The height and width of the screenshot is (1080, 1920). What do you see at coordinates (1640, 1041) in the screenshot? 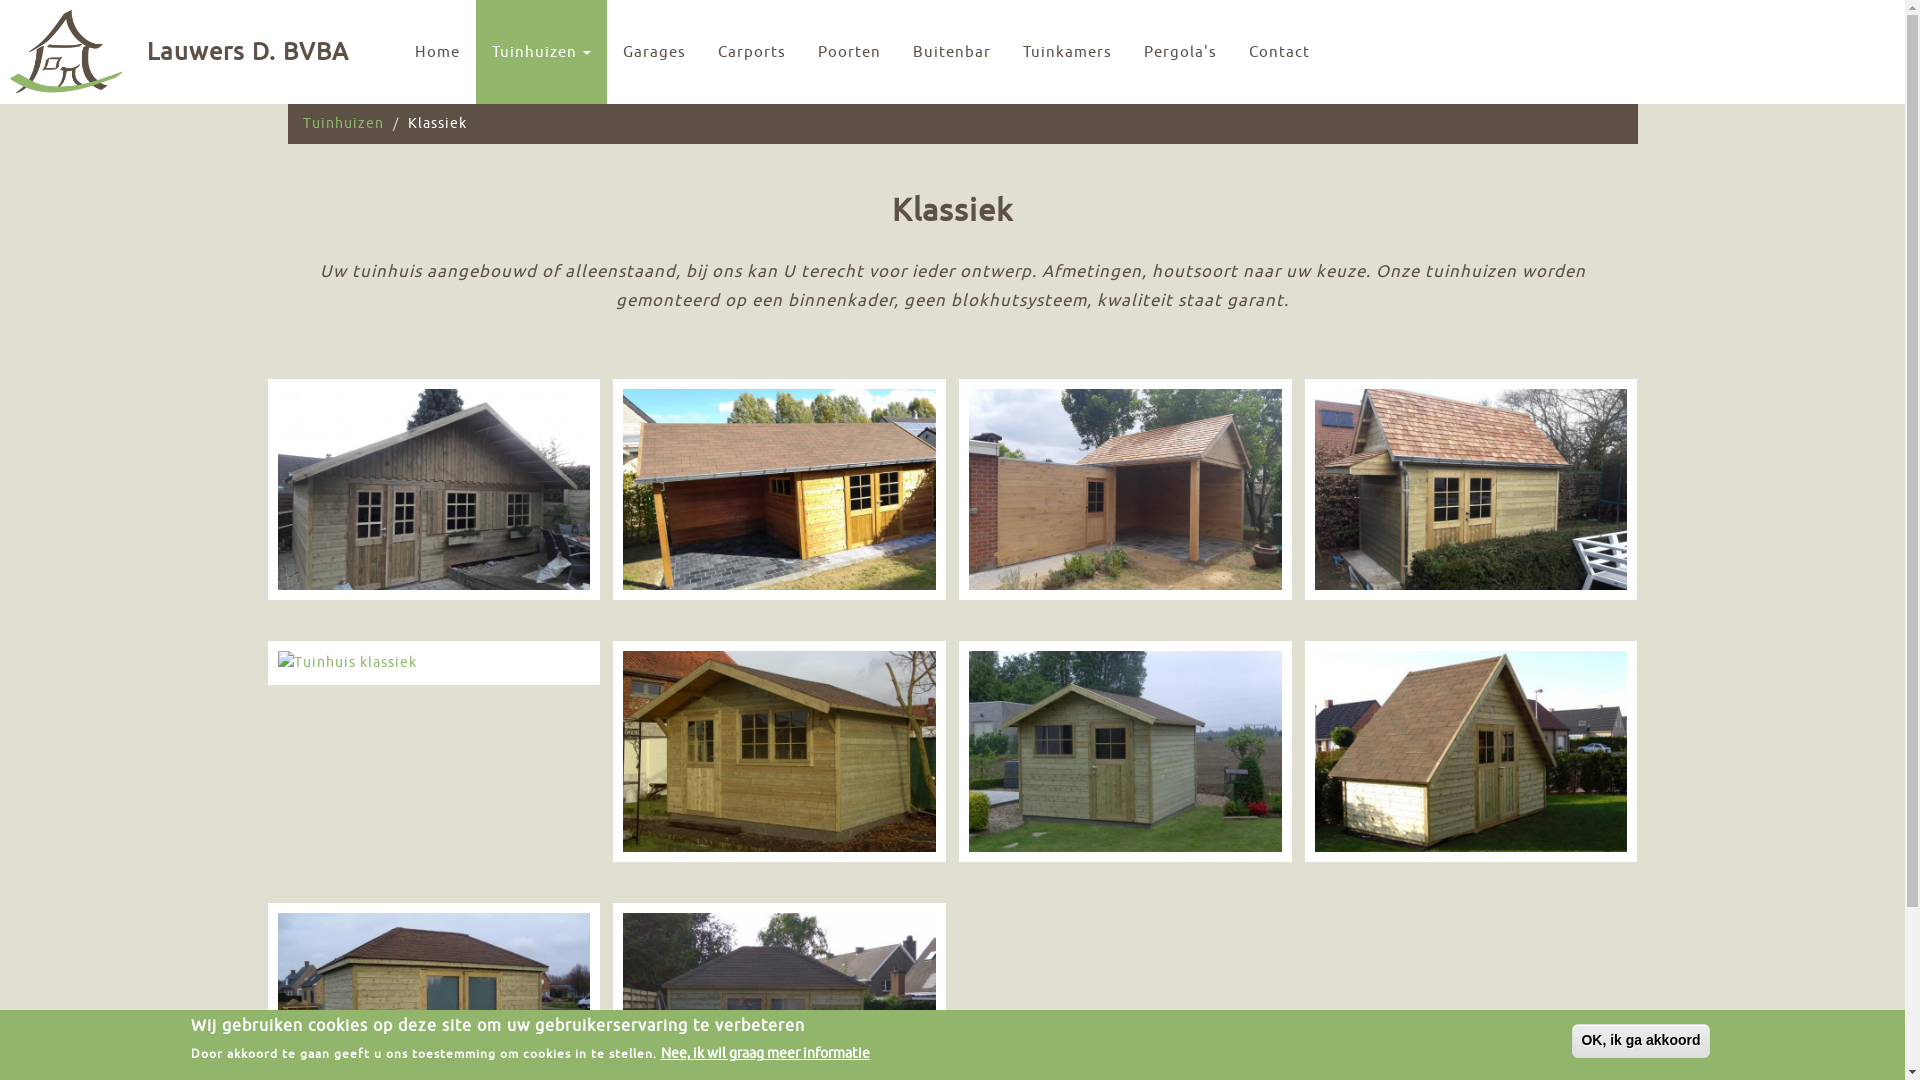
I see `OK, ik ga akkoord` at bounding box center [1640, 1041].